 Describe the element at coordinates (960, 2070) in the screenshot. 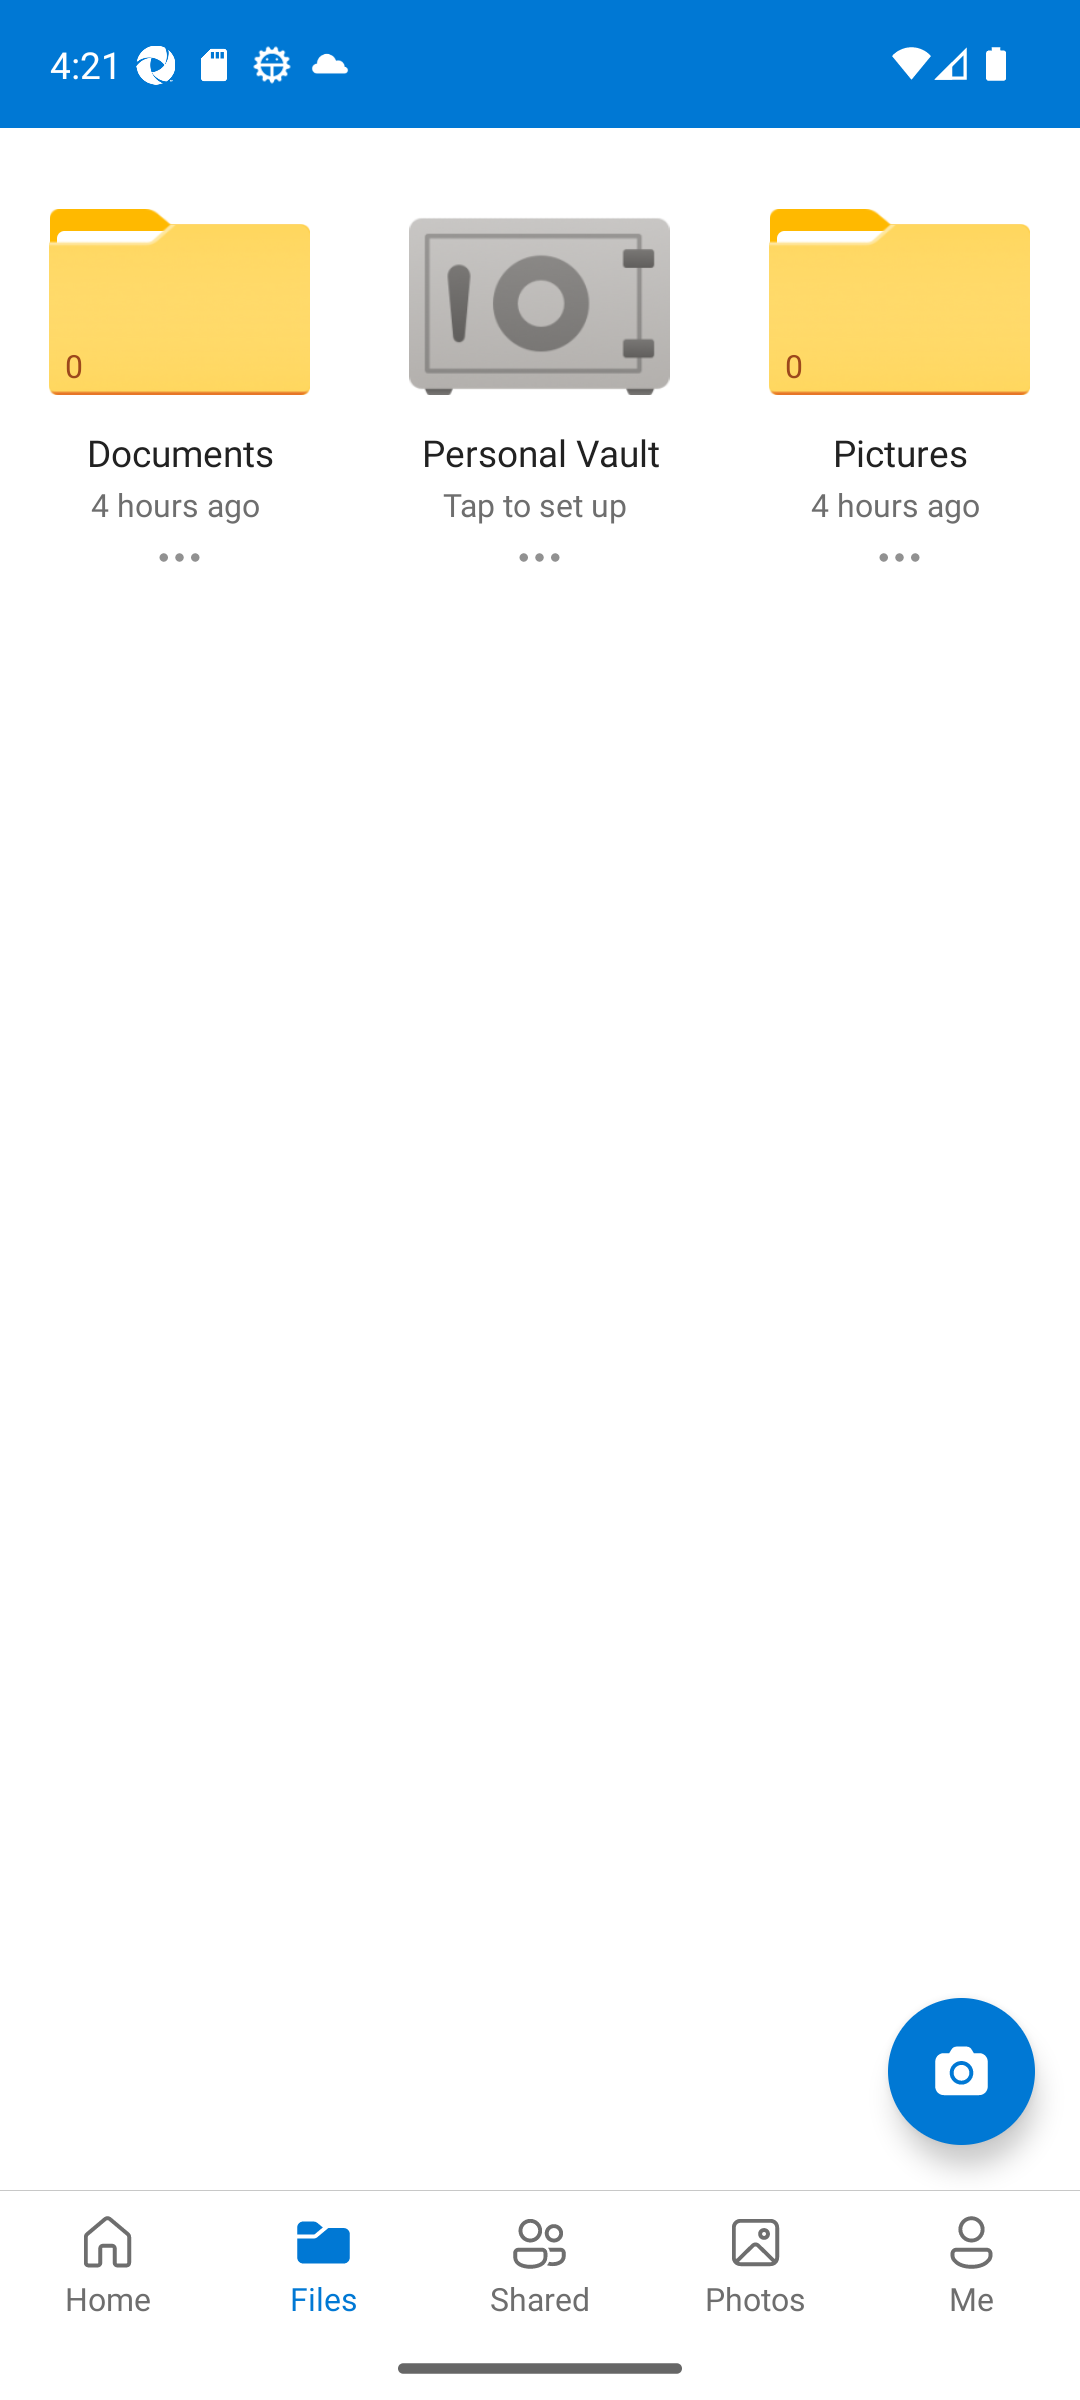

I see `Add items Scan` at that location.